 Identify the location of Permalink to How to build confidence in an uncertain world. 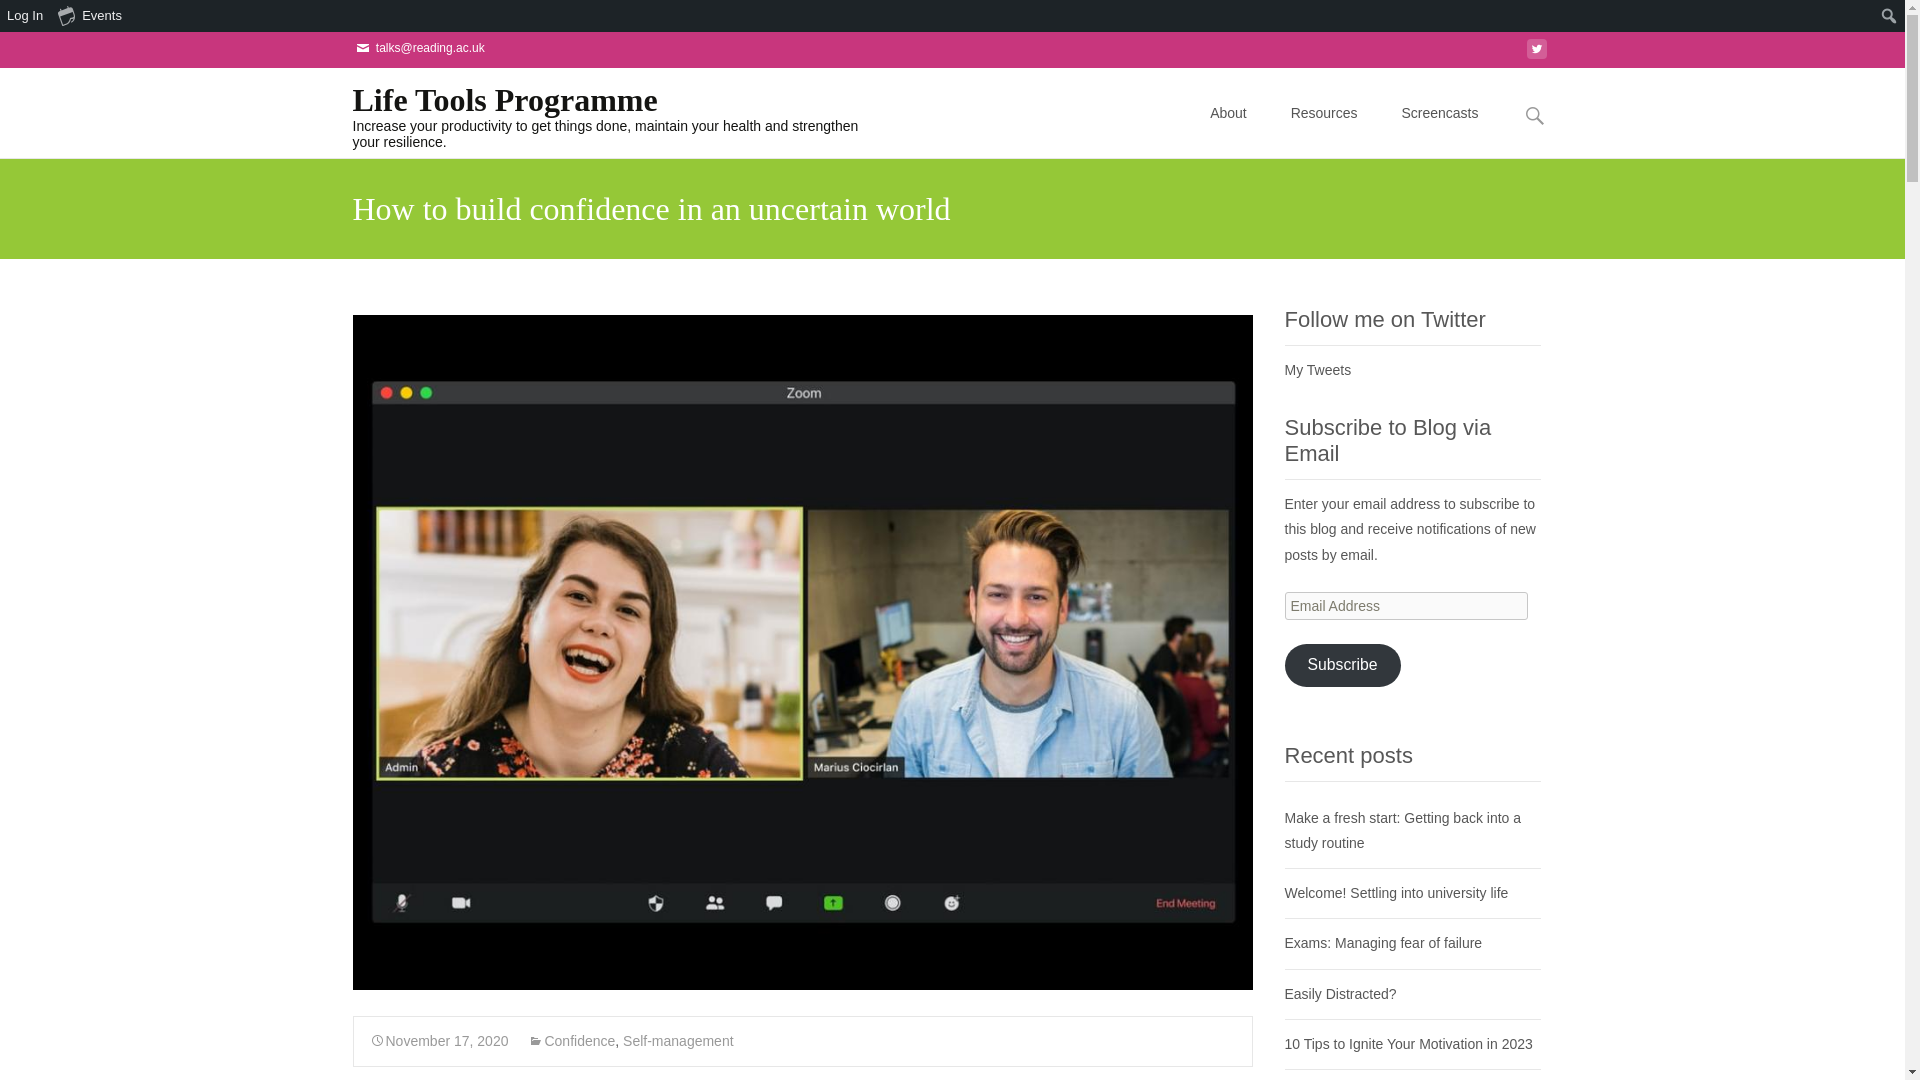
(439, 1040).